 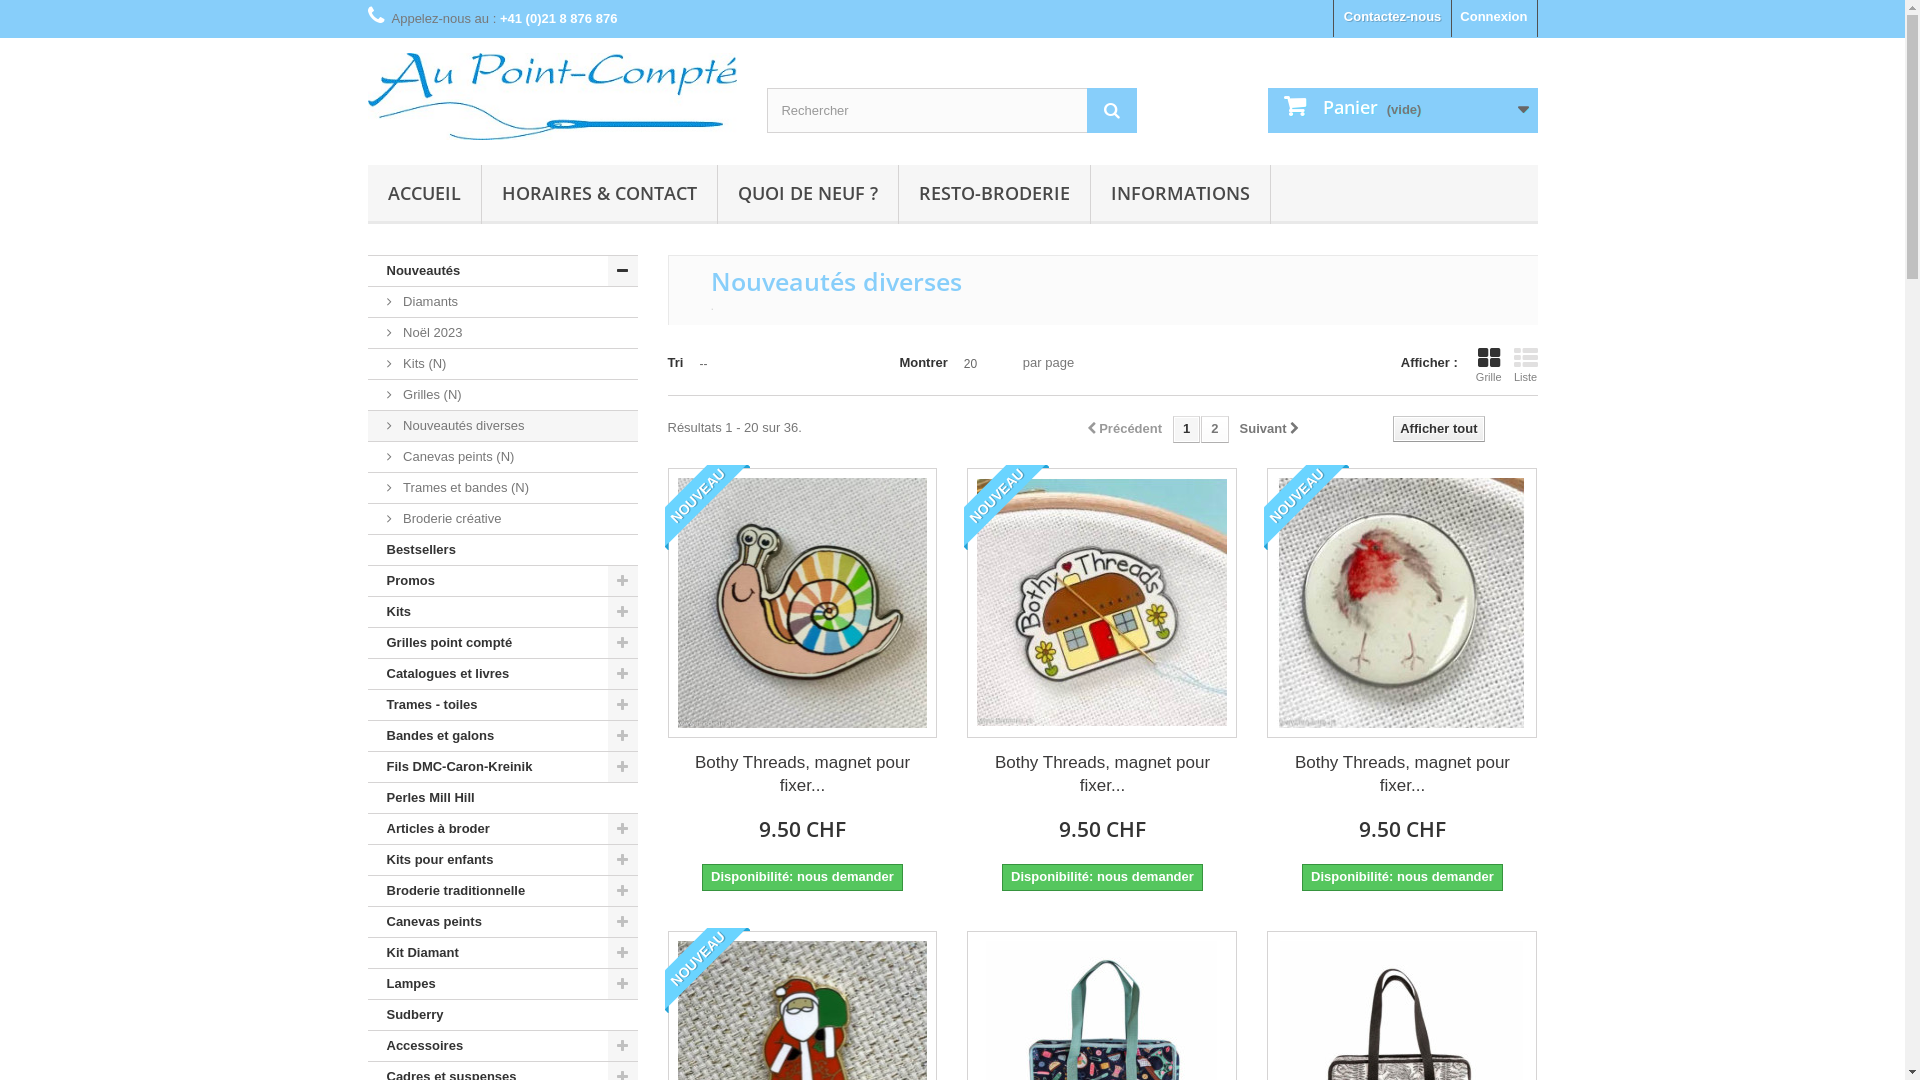 I want to click on ACCUEIL, so click(x=424, y=194).